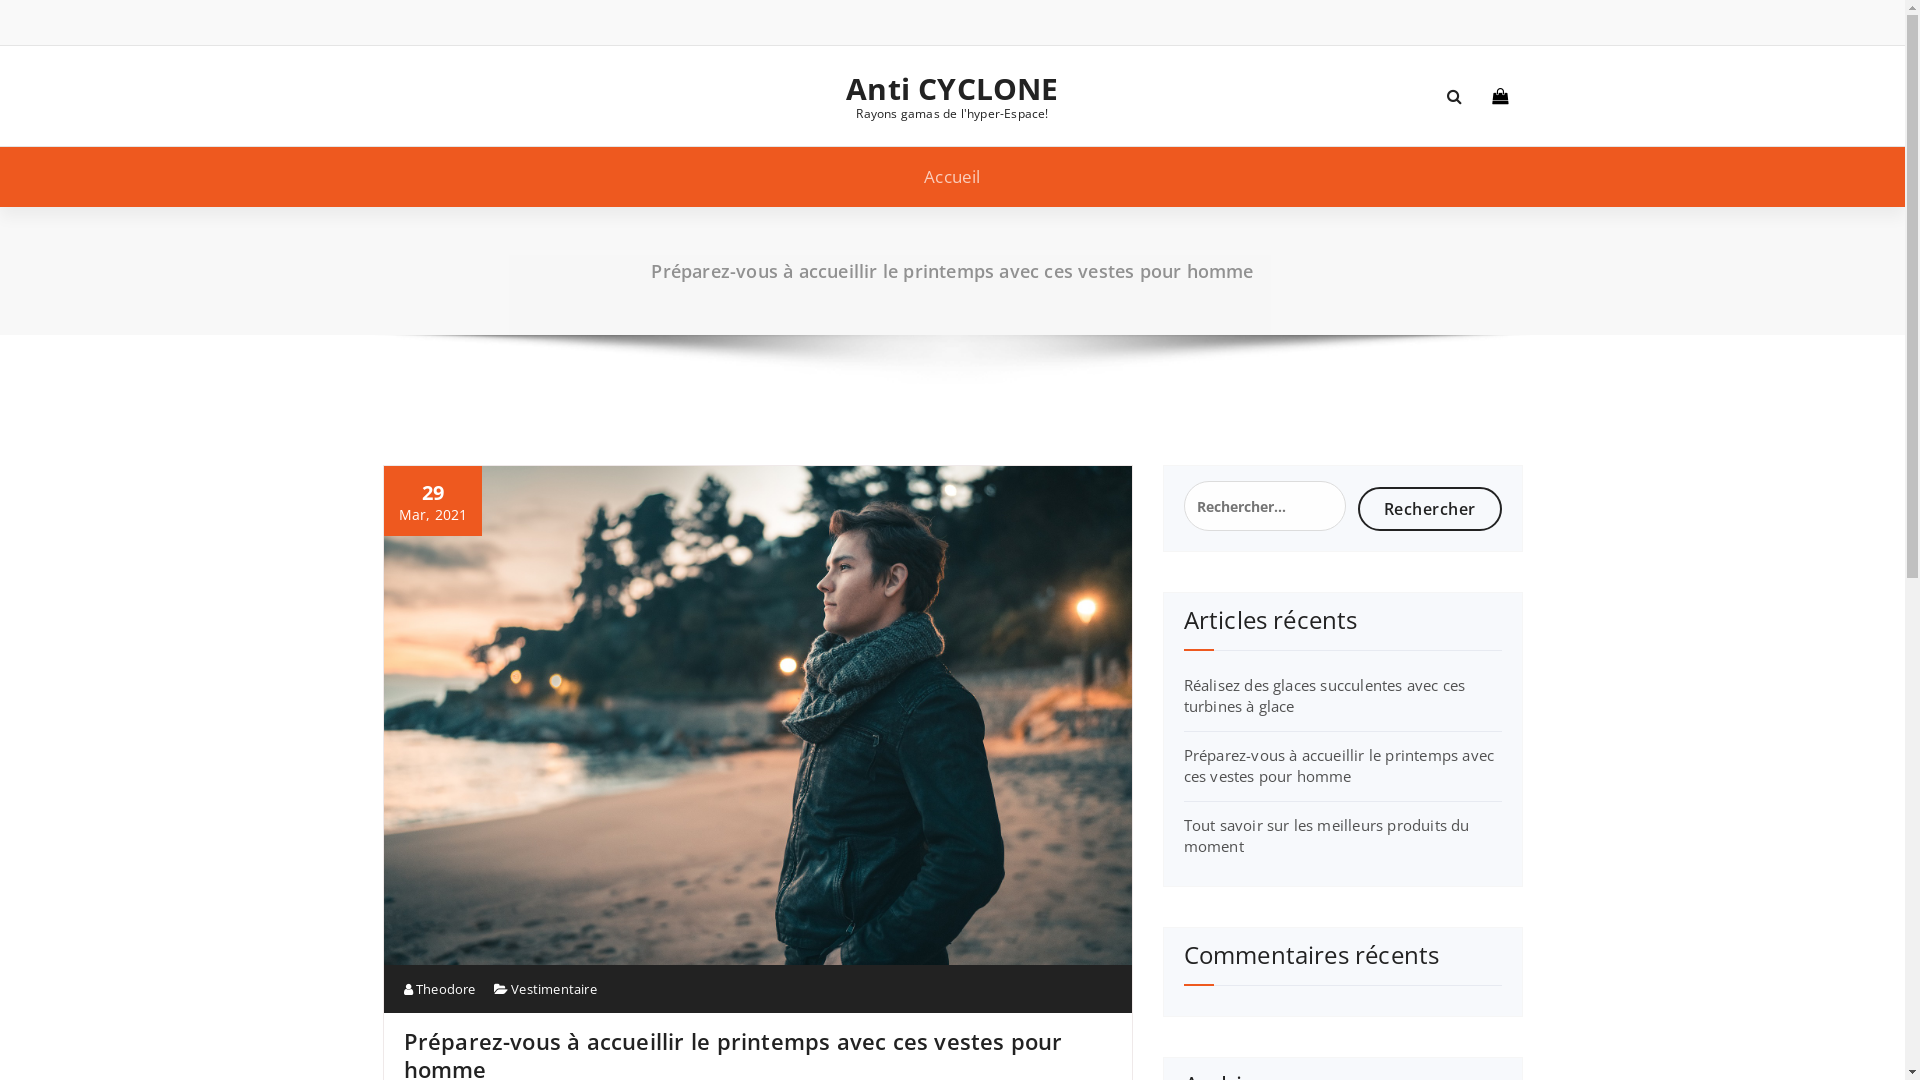  What do you see at coordinates (554, 989) in the screenshot?
I see `Vestimentaire` at bounding box center [554, 989].